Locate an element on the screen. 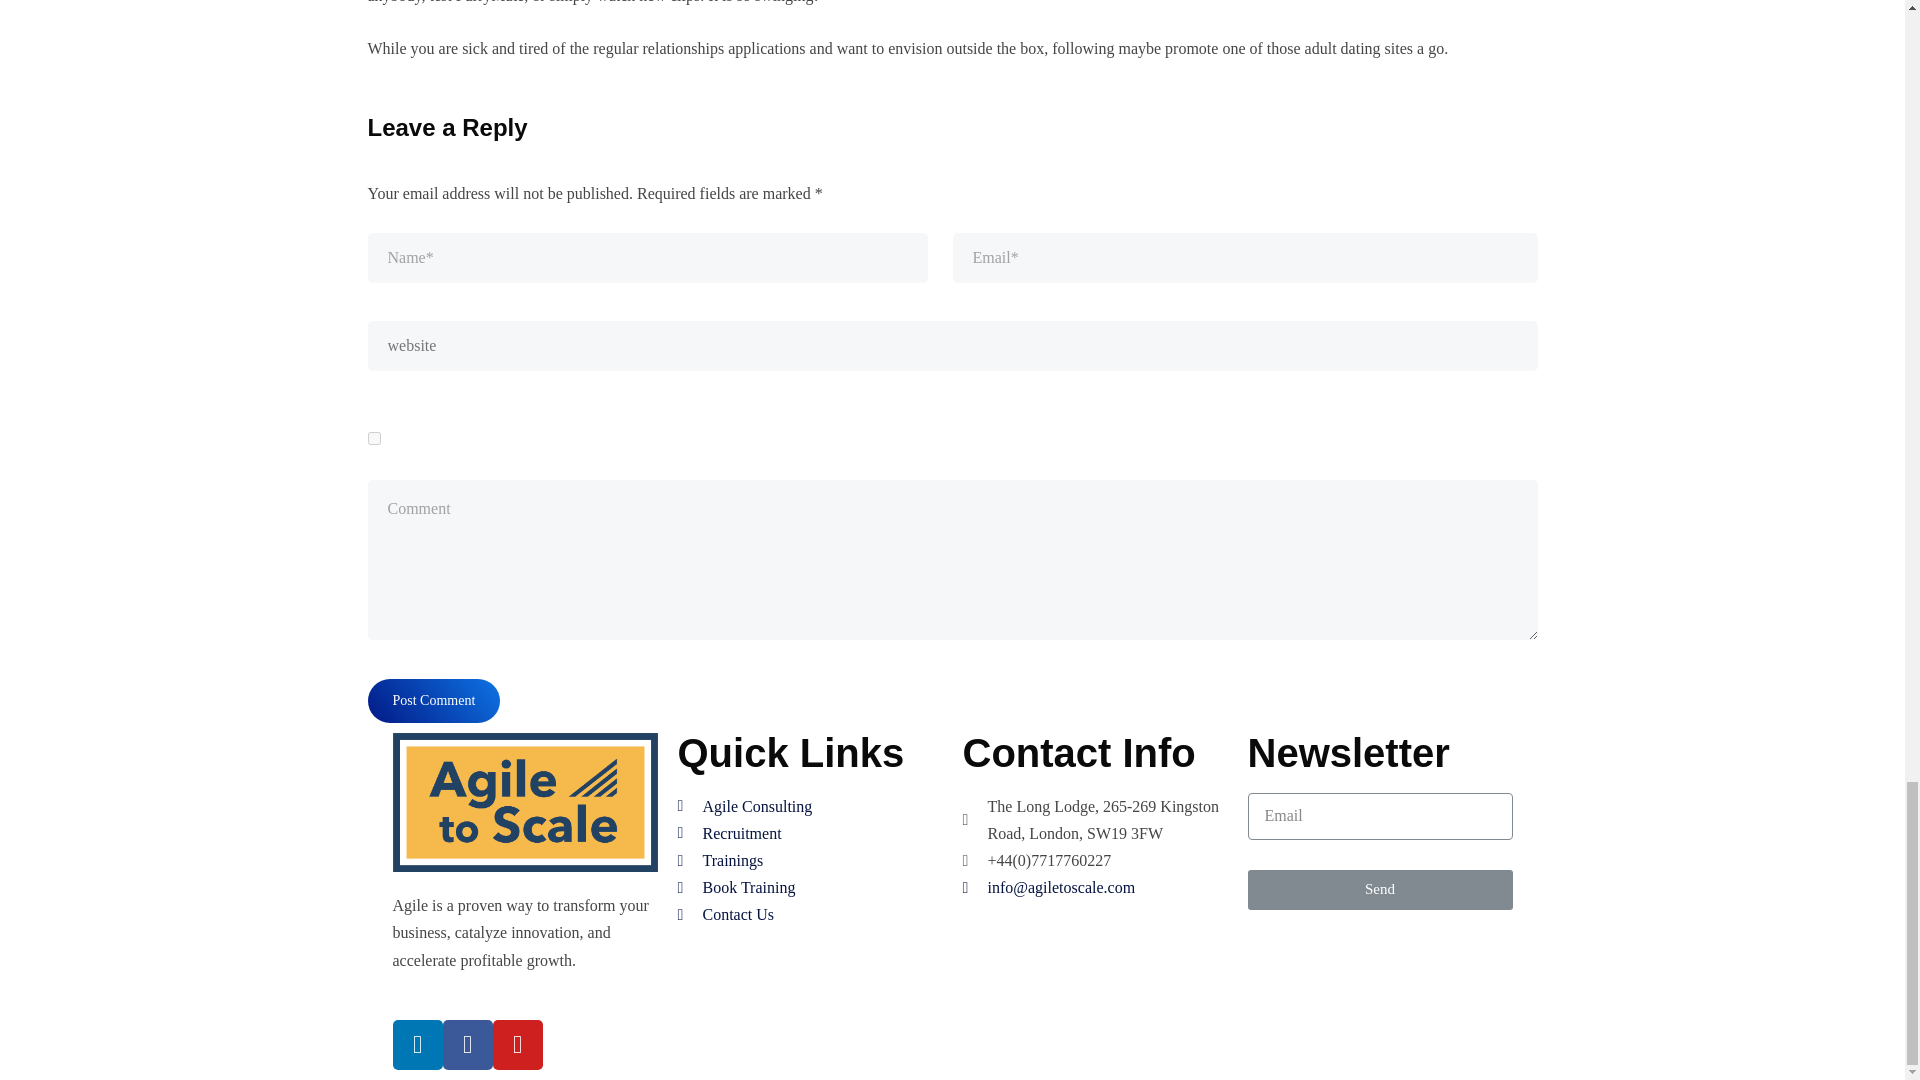  Contact Us is located at coordinates (810, 914).